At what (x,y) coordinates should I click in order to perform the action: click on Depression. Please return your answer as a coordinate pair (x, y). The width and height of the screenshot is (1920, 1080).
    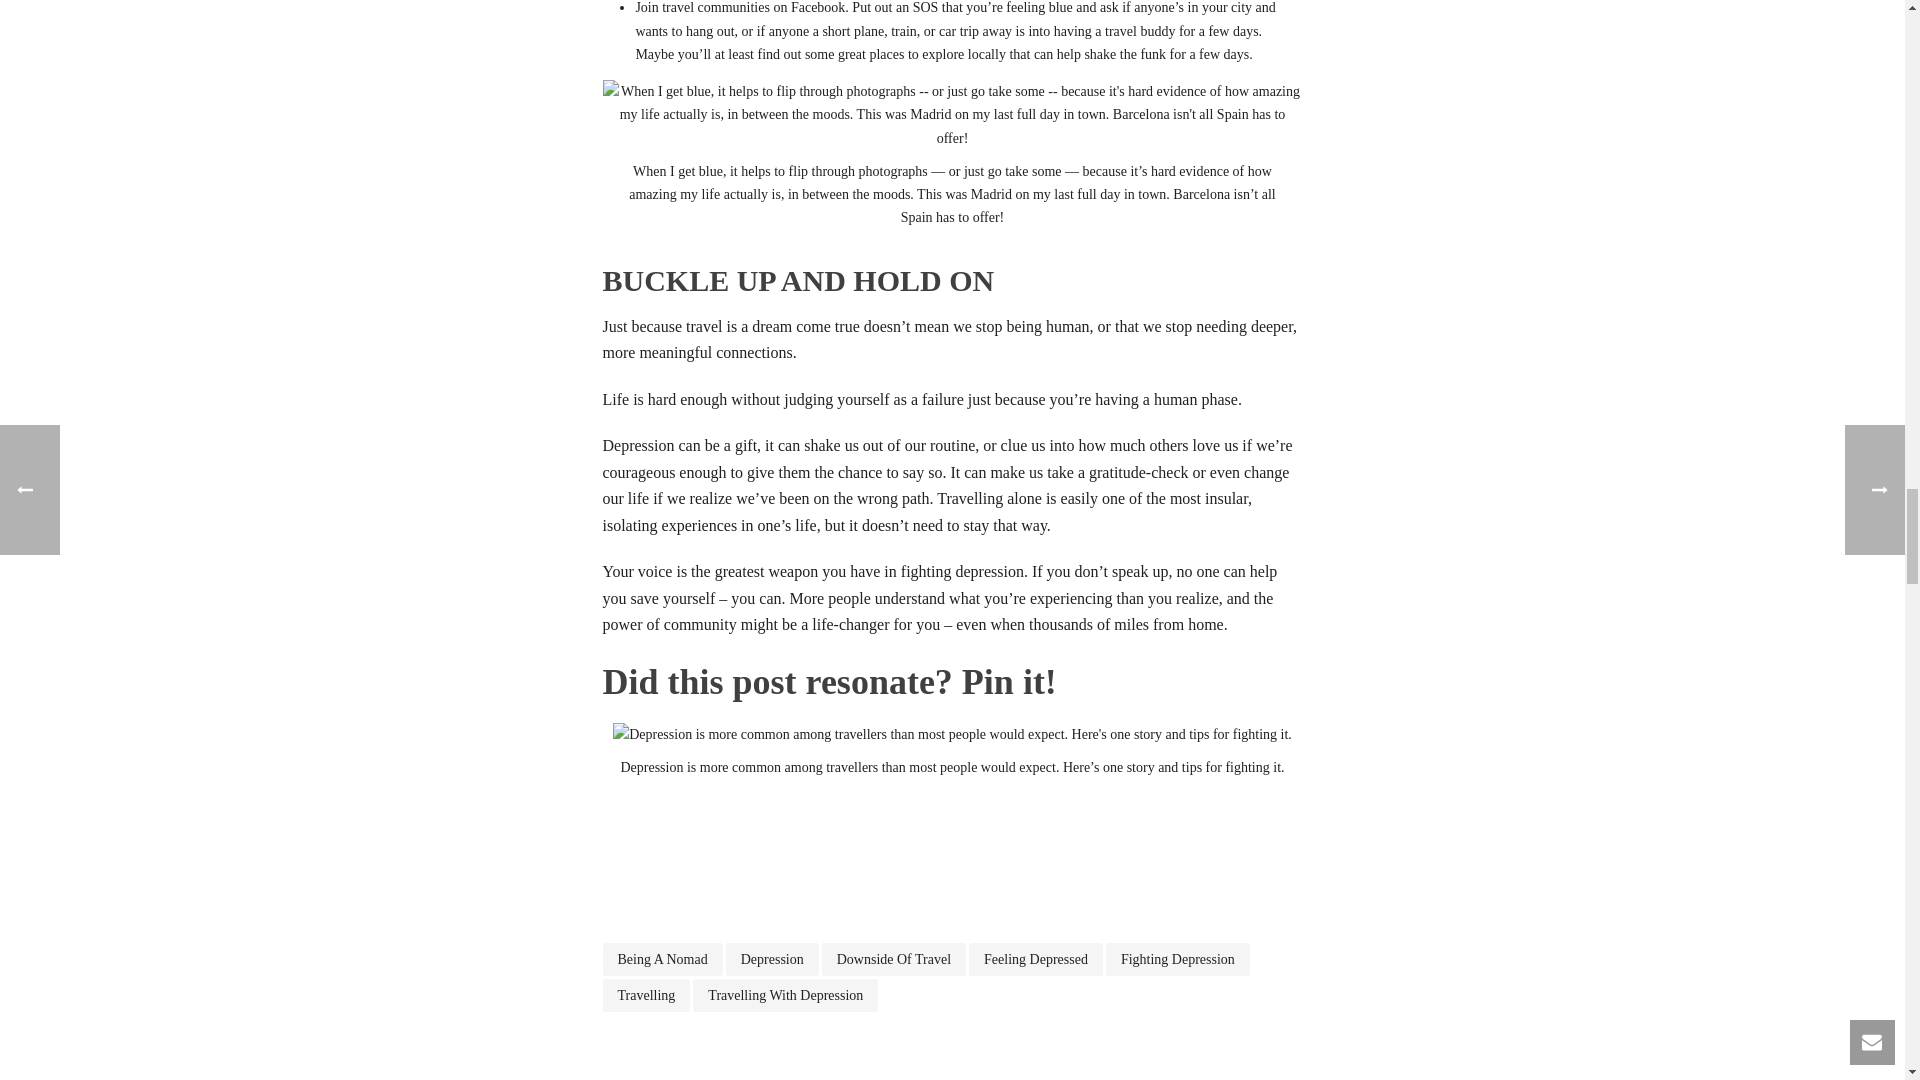
    Looking at the image, I should click on (772, 959).